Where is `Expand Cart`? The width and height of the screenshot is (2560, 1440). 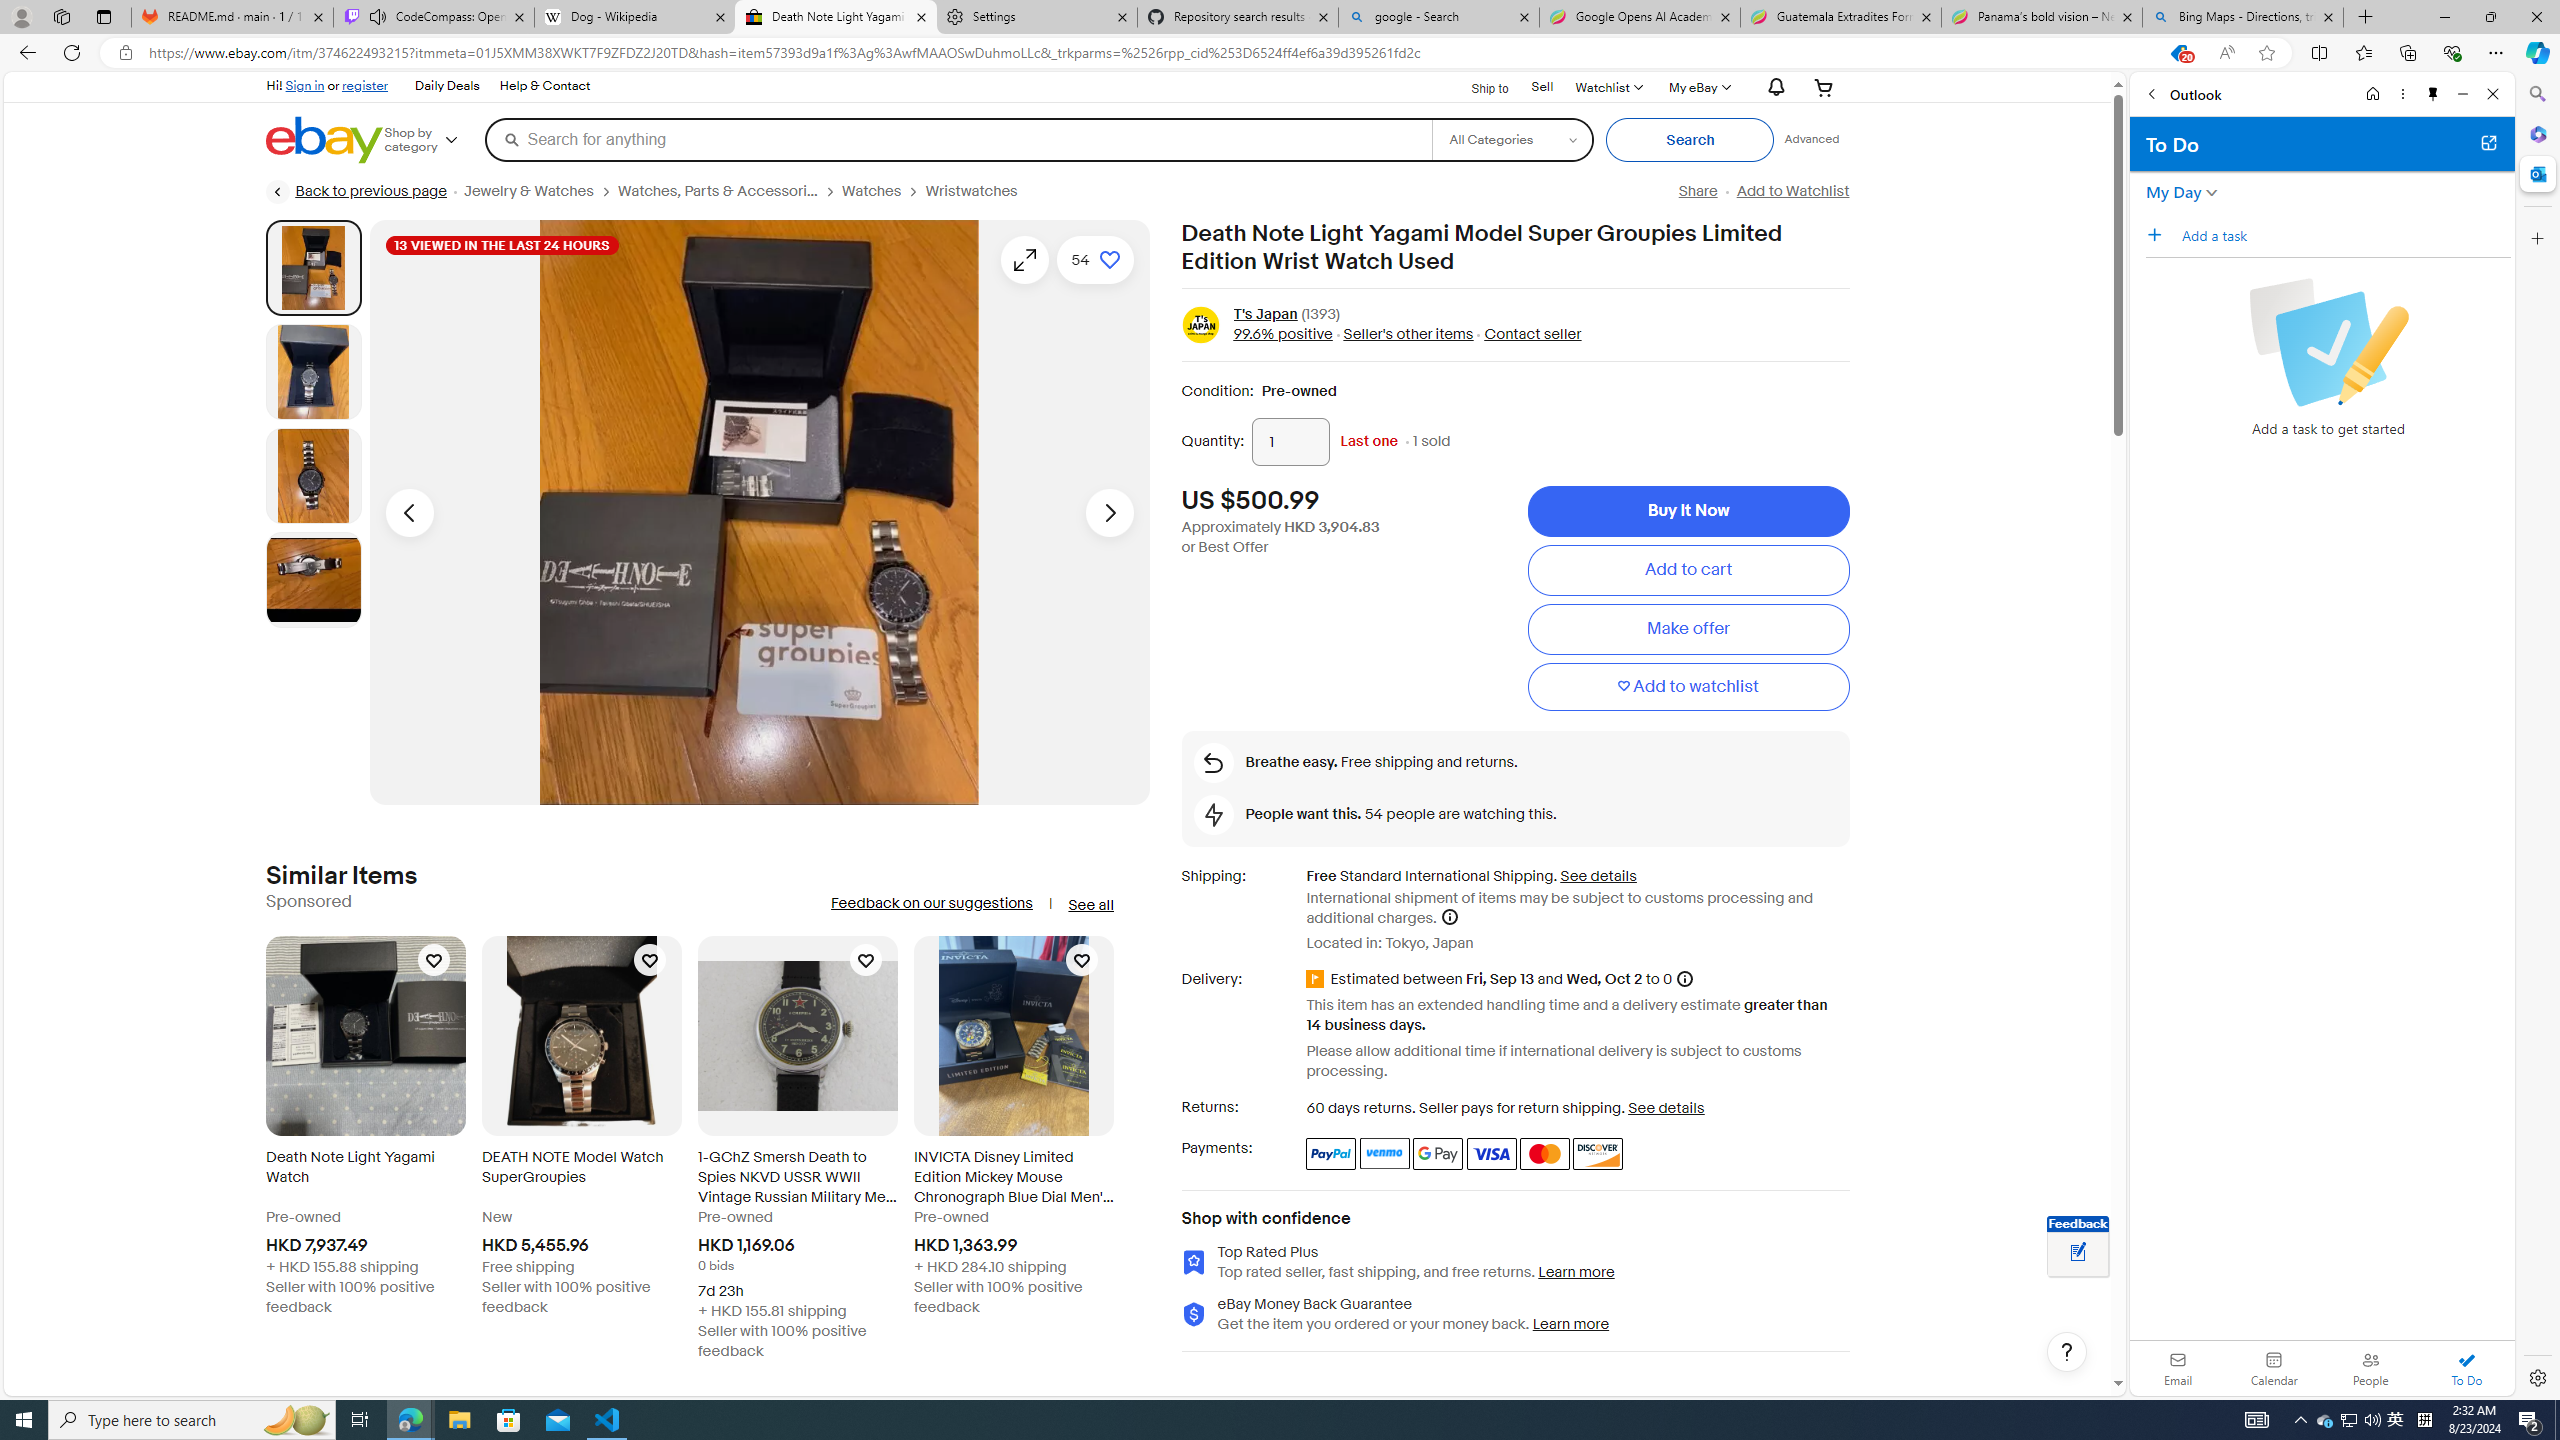 Expand Cart is located at coordinates (1824, 86).